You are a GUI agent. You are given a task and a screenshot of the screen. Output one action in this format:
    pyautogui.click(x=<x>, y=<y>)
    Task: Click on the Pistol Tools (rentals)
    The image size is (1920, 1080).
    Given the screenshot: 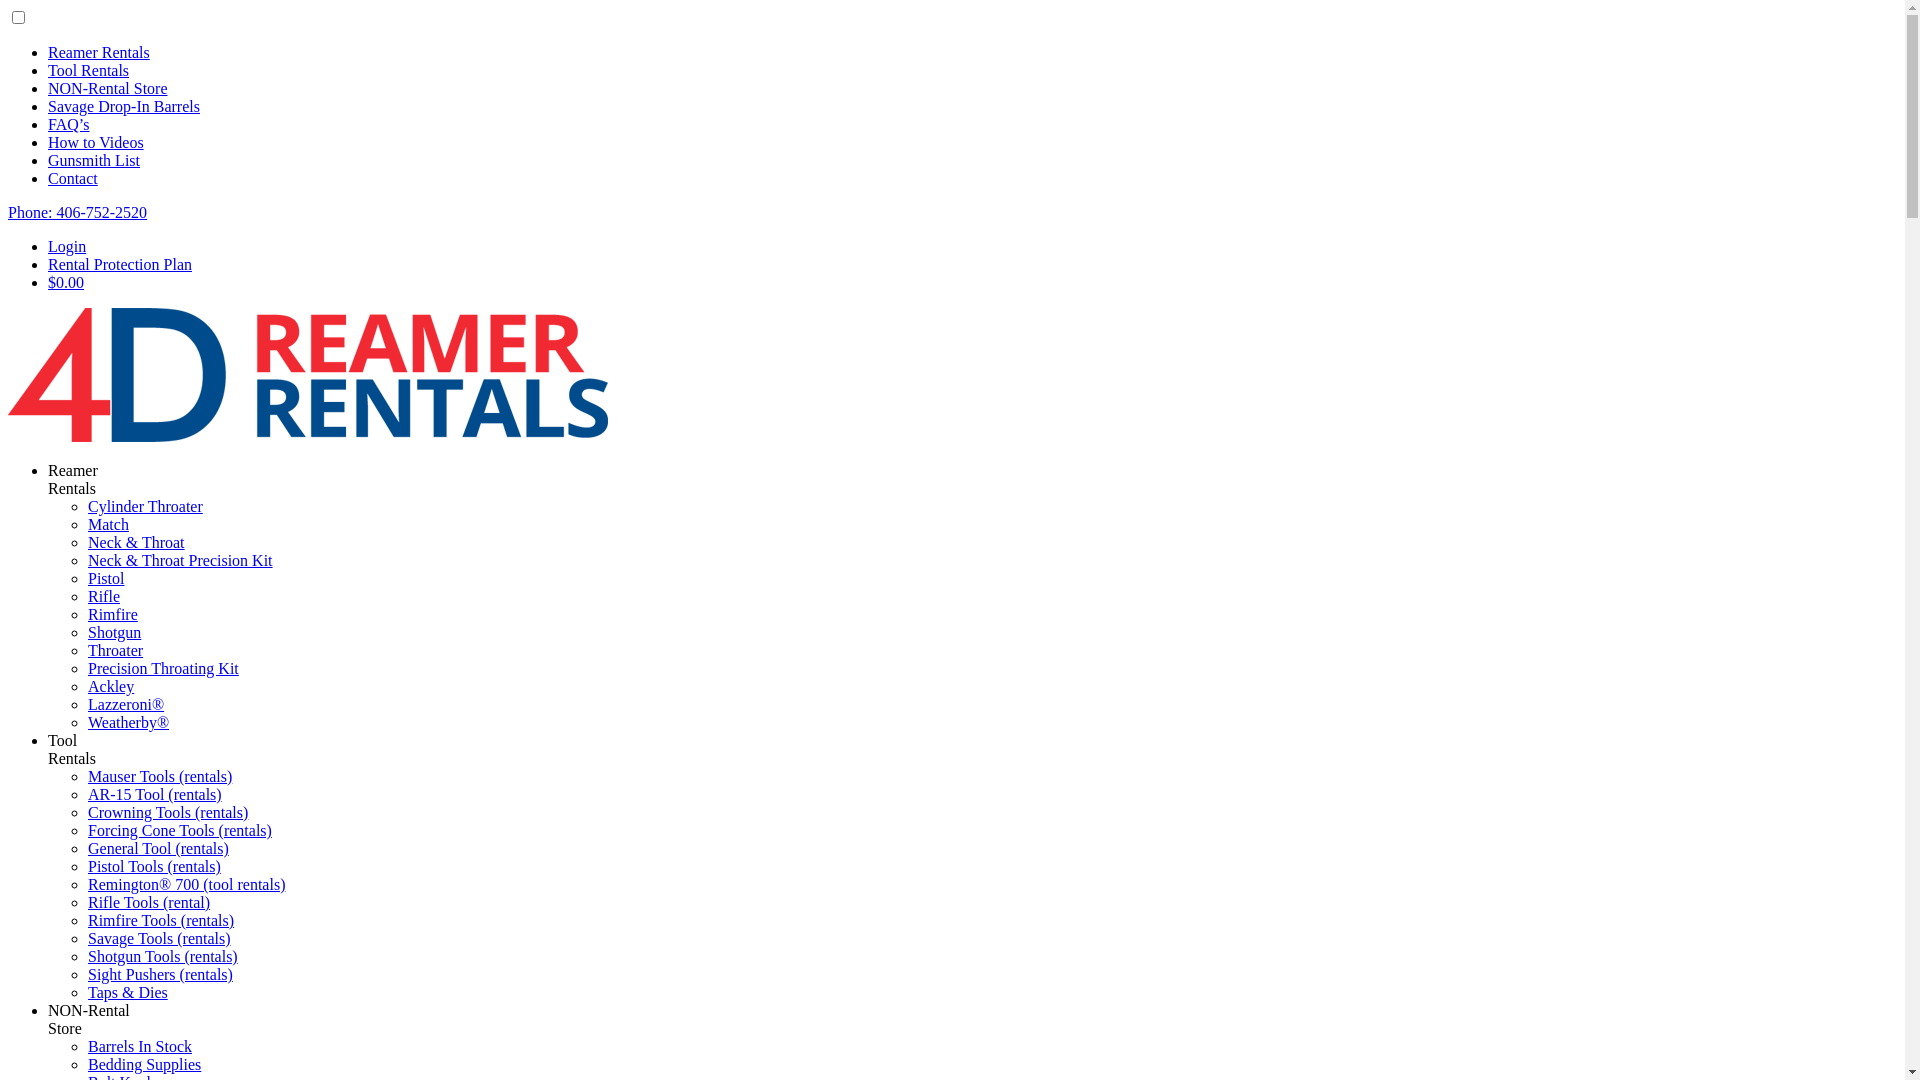 What is the action you would take?
    pyautogui.click(x=154, y=866)
    